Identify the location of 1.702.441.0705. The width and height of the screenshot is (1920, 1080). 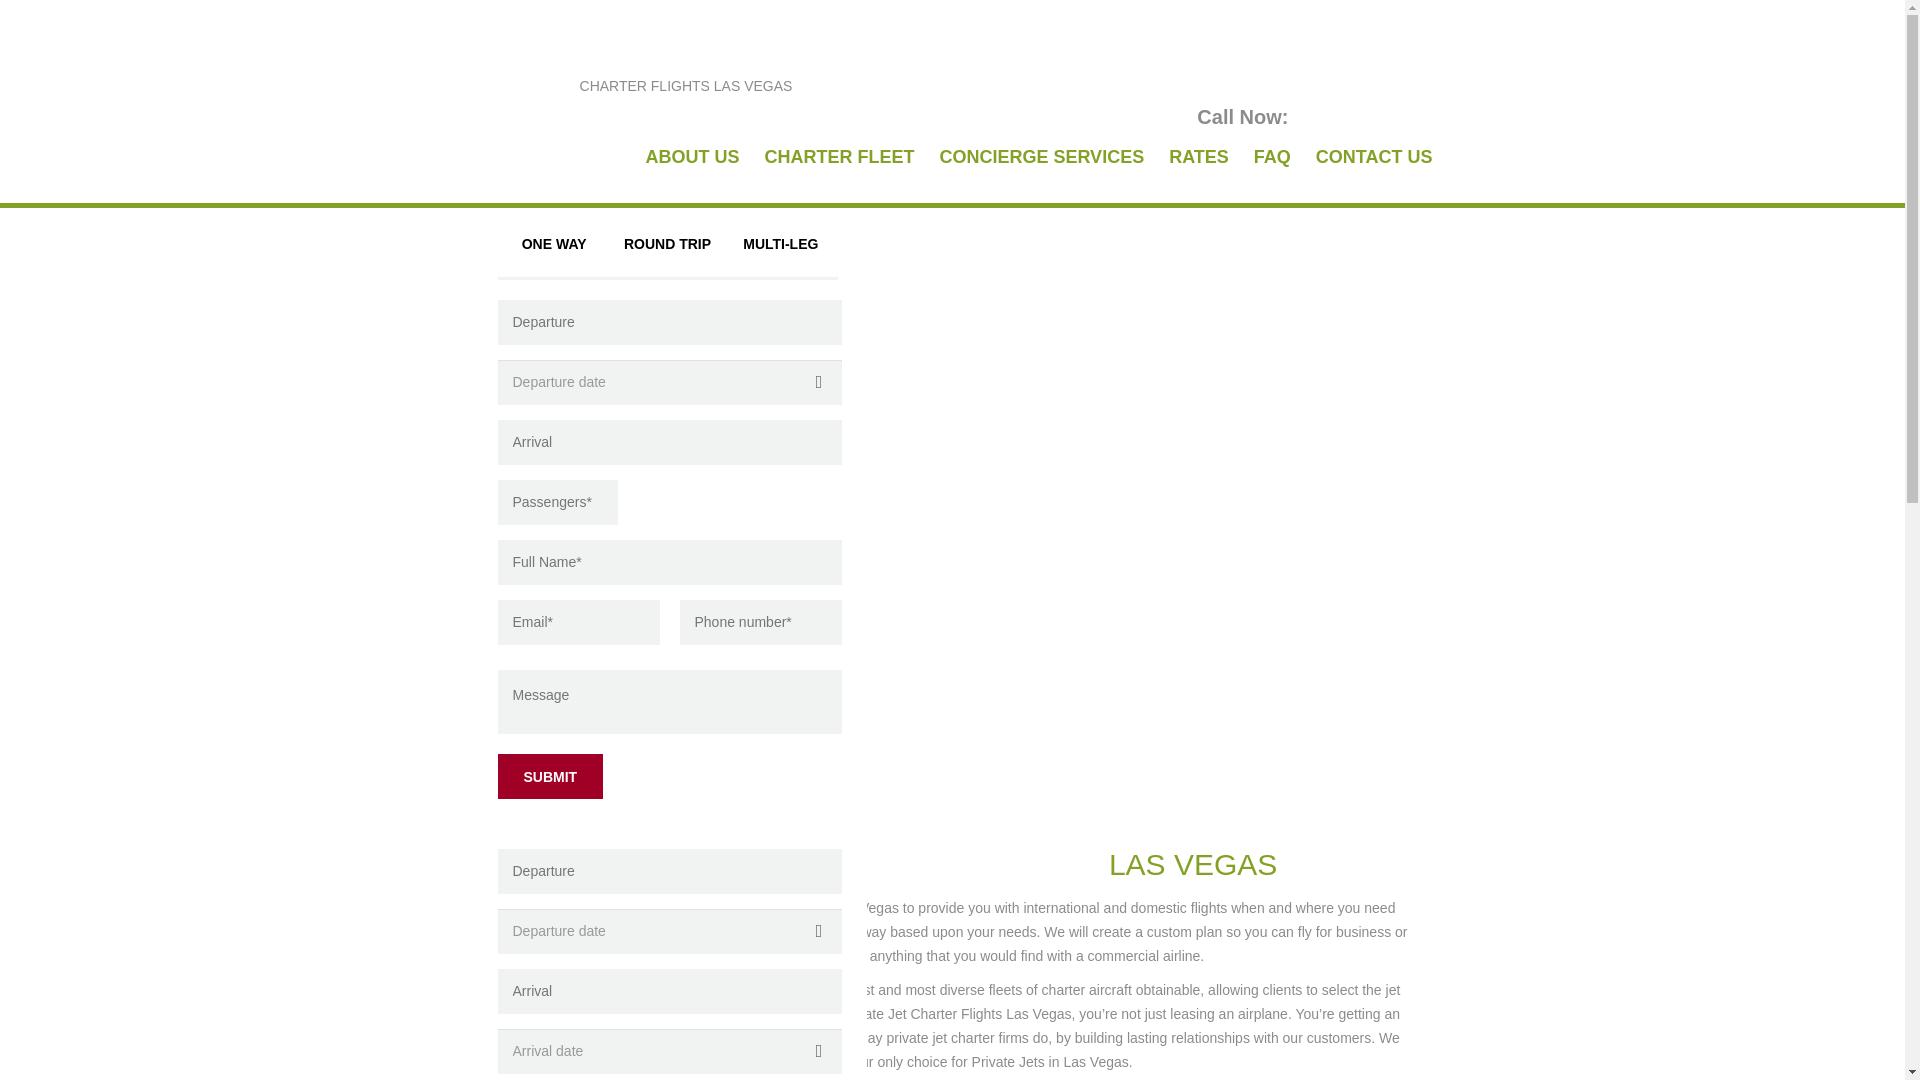
(1362, 116).